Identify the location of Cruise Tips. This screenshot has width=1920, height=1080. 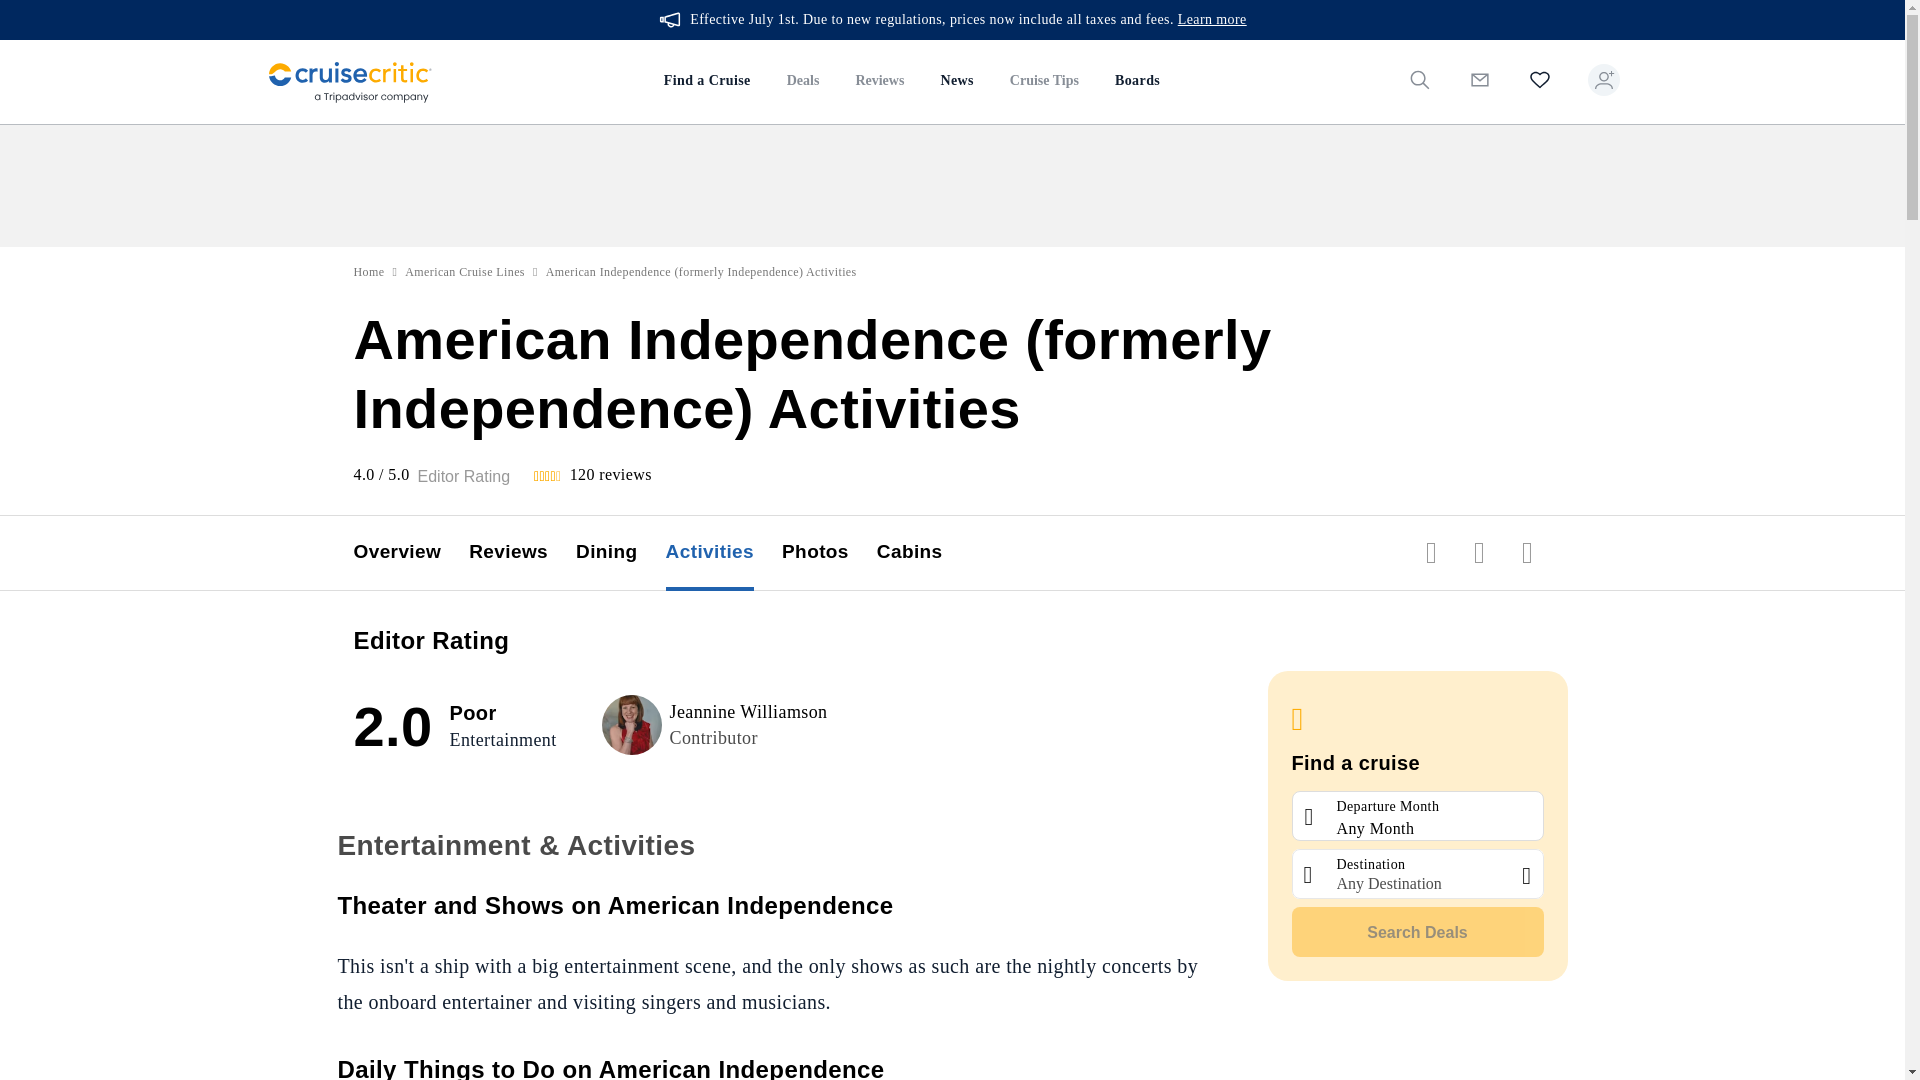
(1044, 82).